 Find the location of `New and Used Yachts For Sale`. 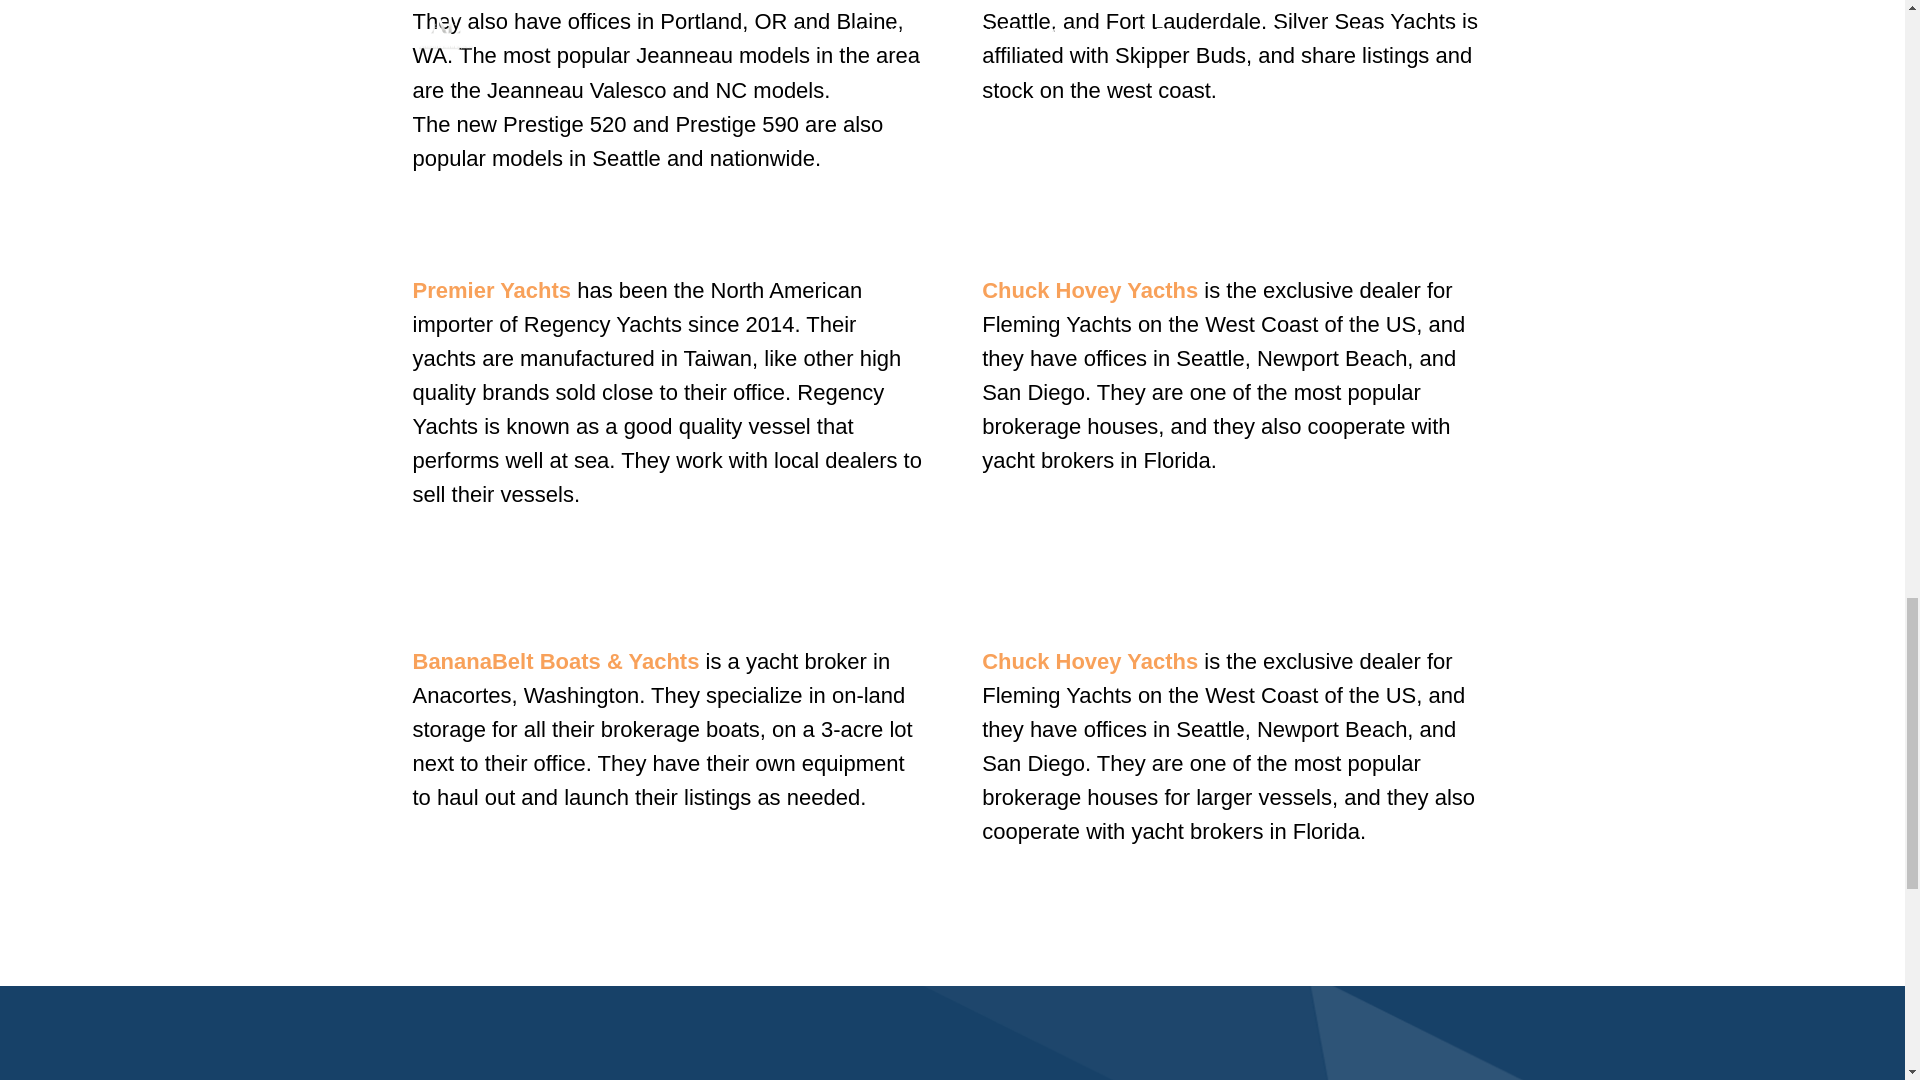

New and Used Yachts For Sale is located at coordinates (1090, 290).